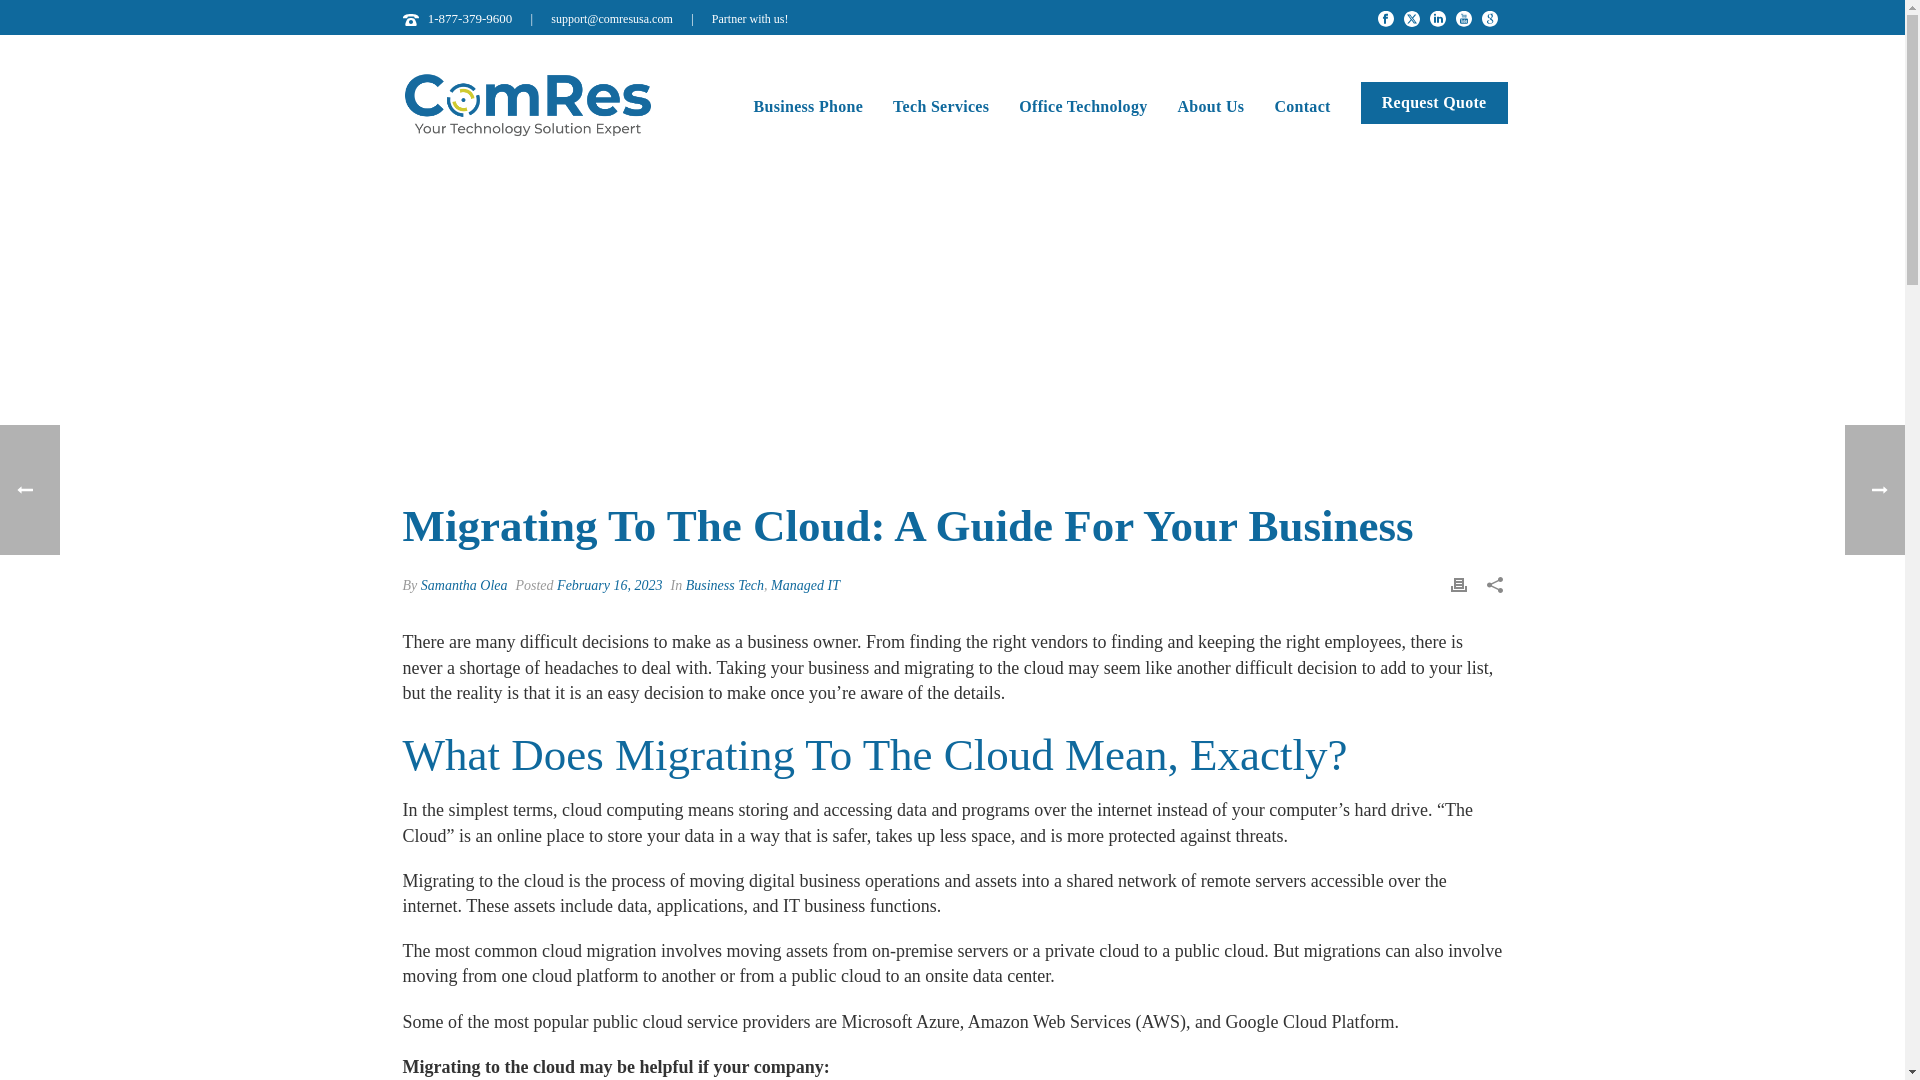 The height and width of the screenshot is (1080, 1920). Describe the element at coordinates (526, 105) in the screenshot. I see `Equipping People to Communicate` at that location.